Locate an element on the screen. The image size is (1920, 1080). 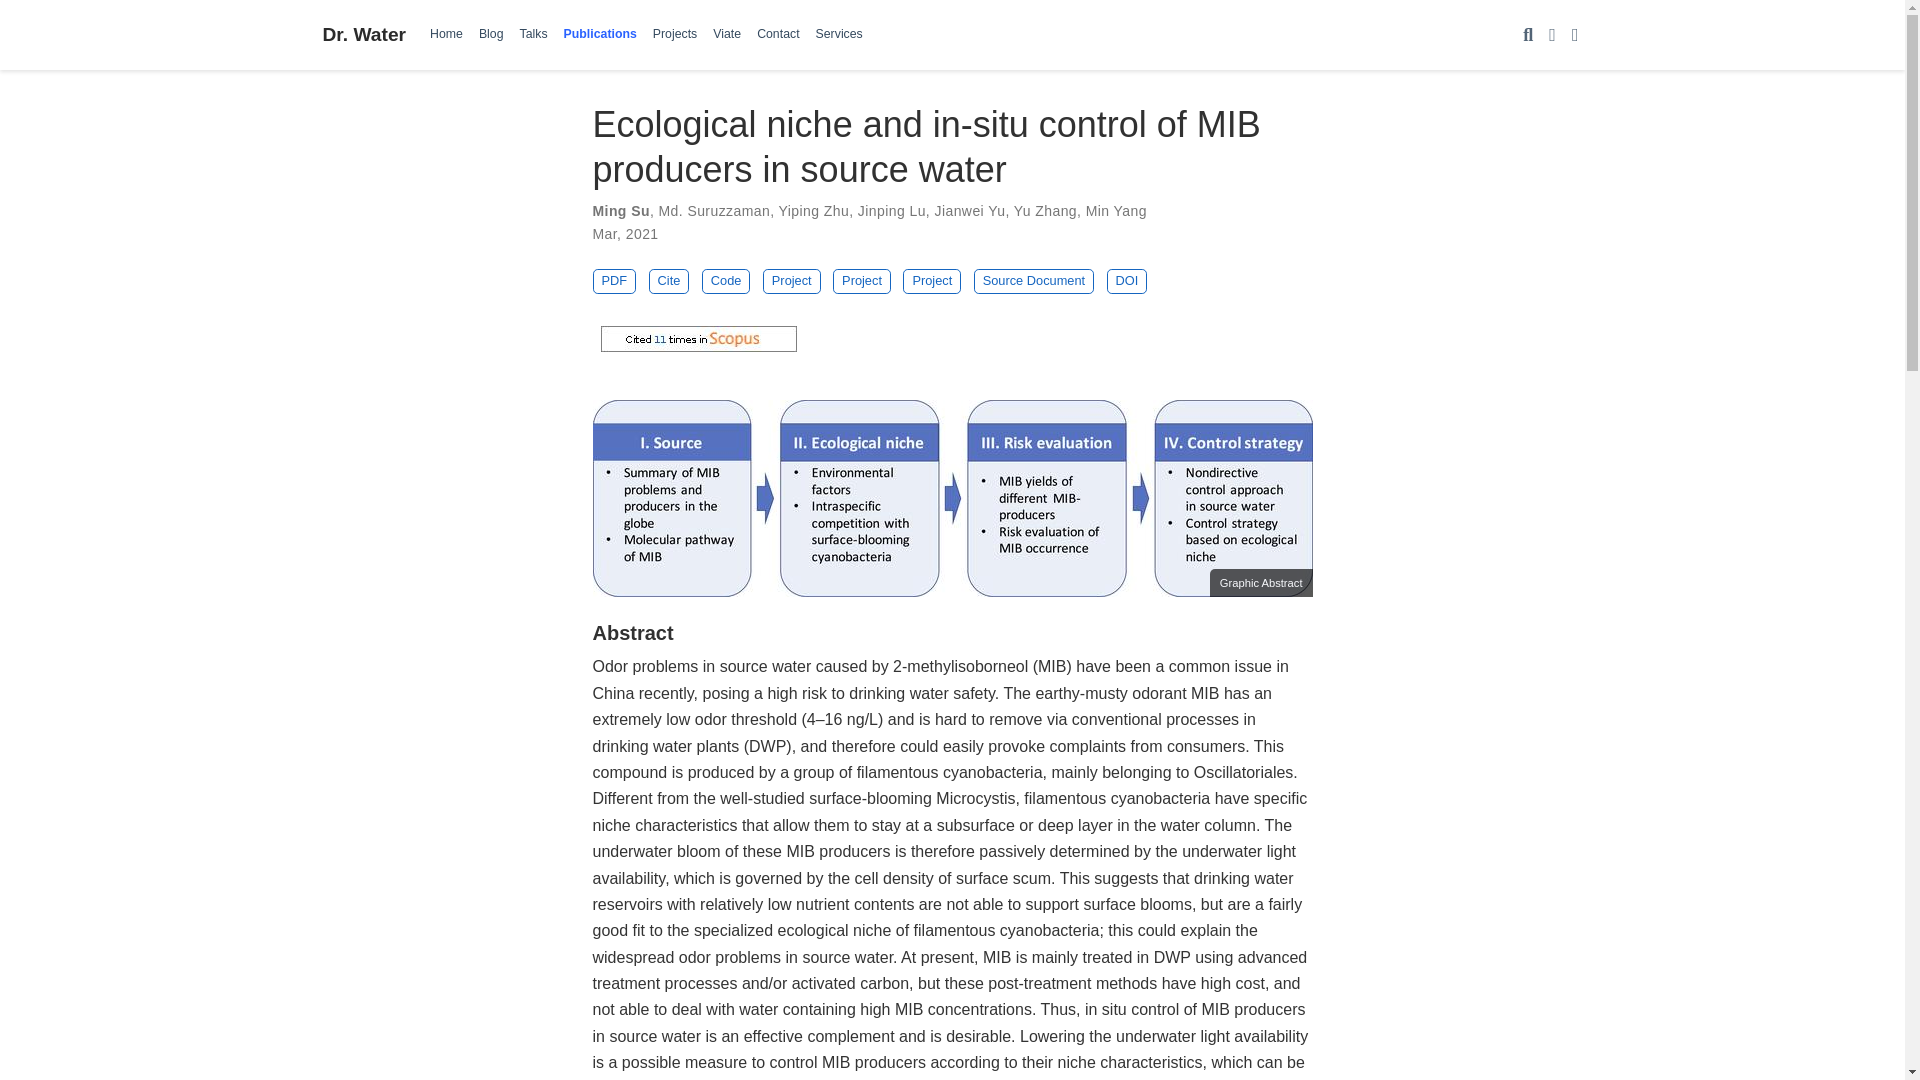
Jianwei Yu is located at coordinates (968, 211).